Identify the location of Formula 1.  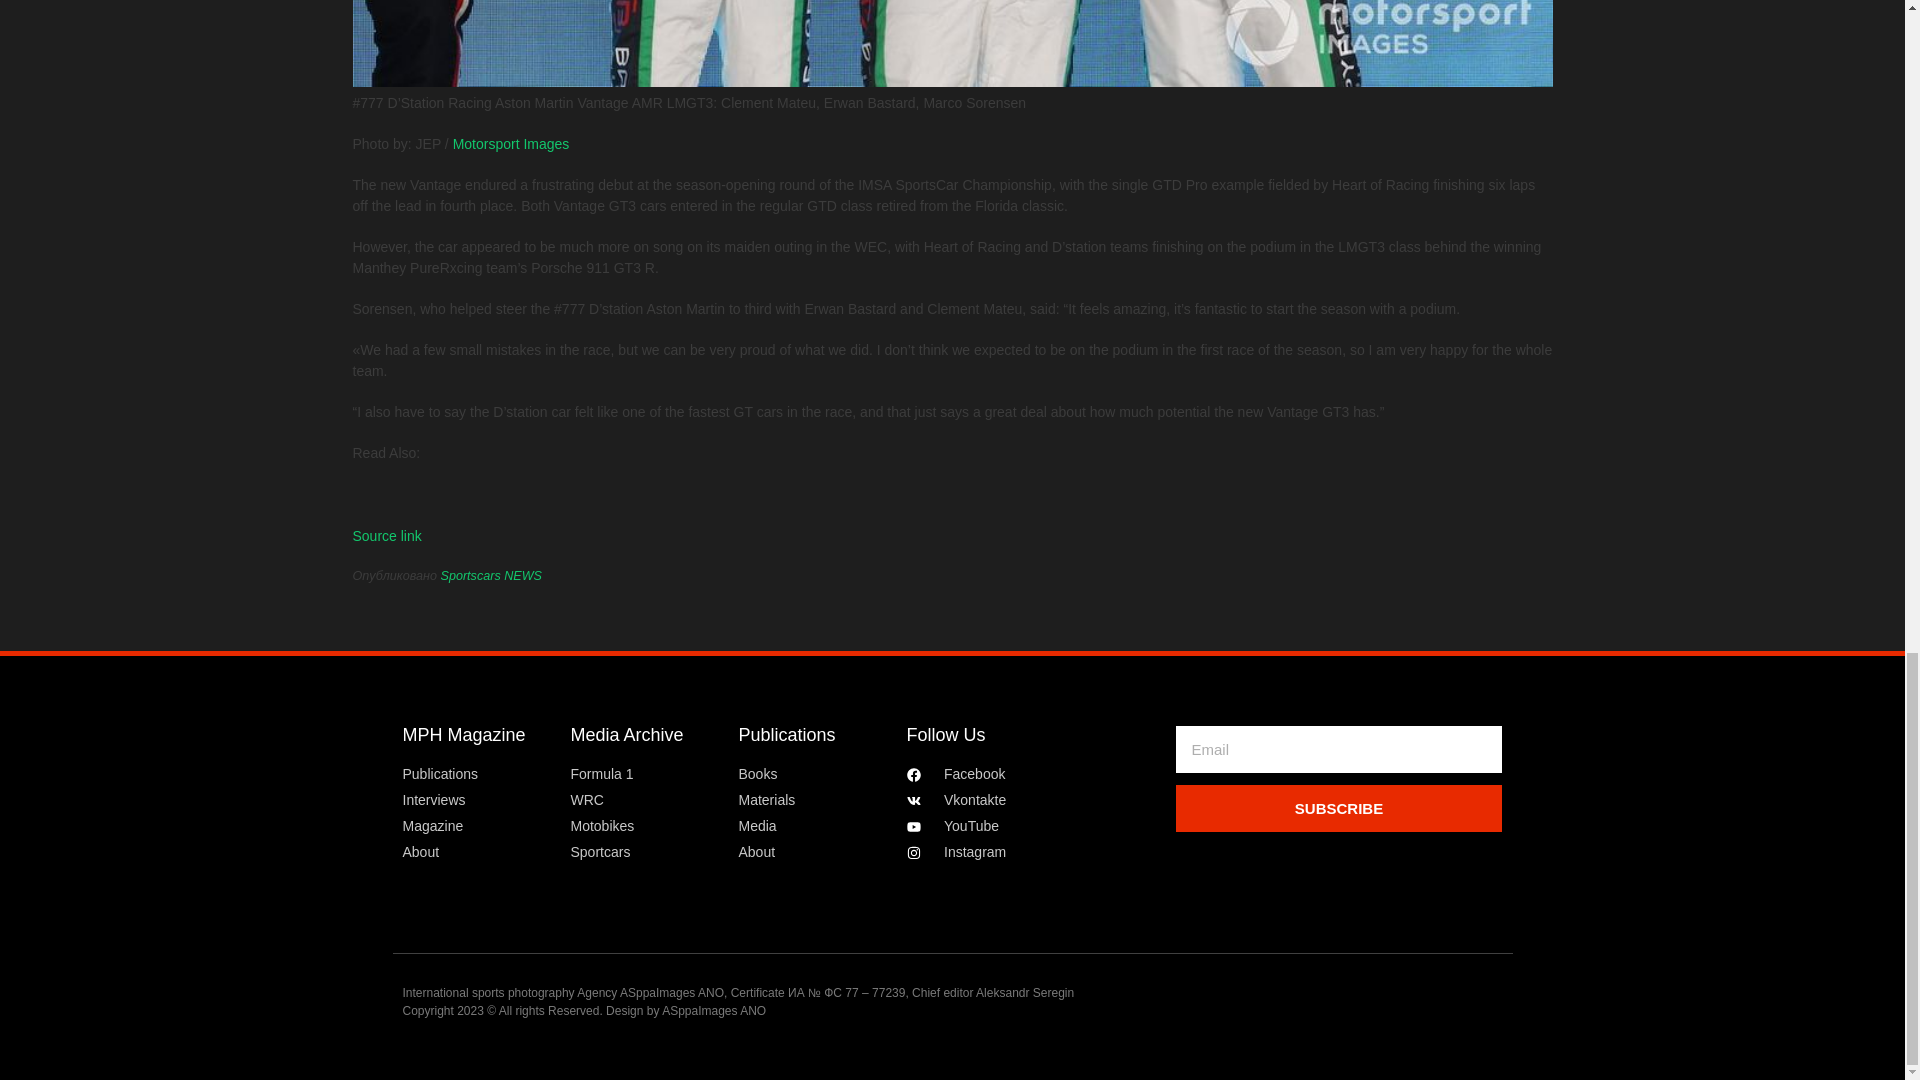
(644, 774).